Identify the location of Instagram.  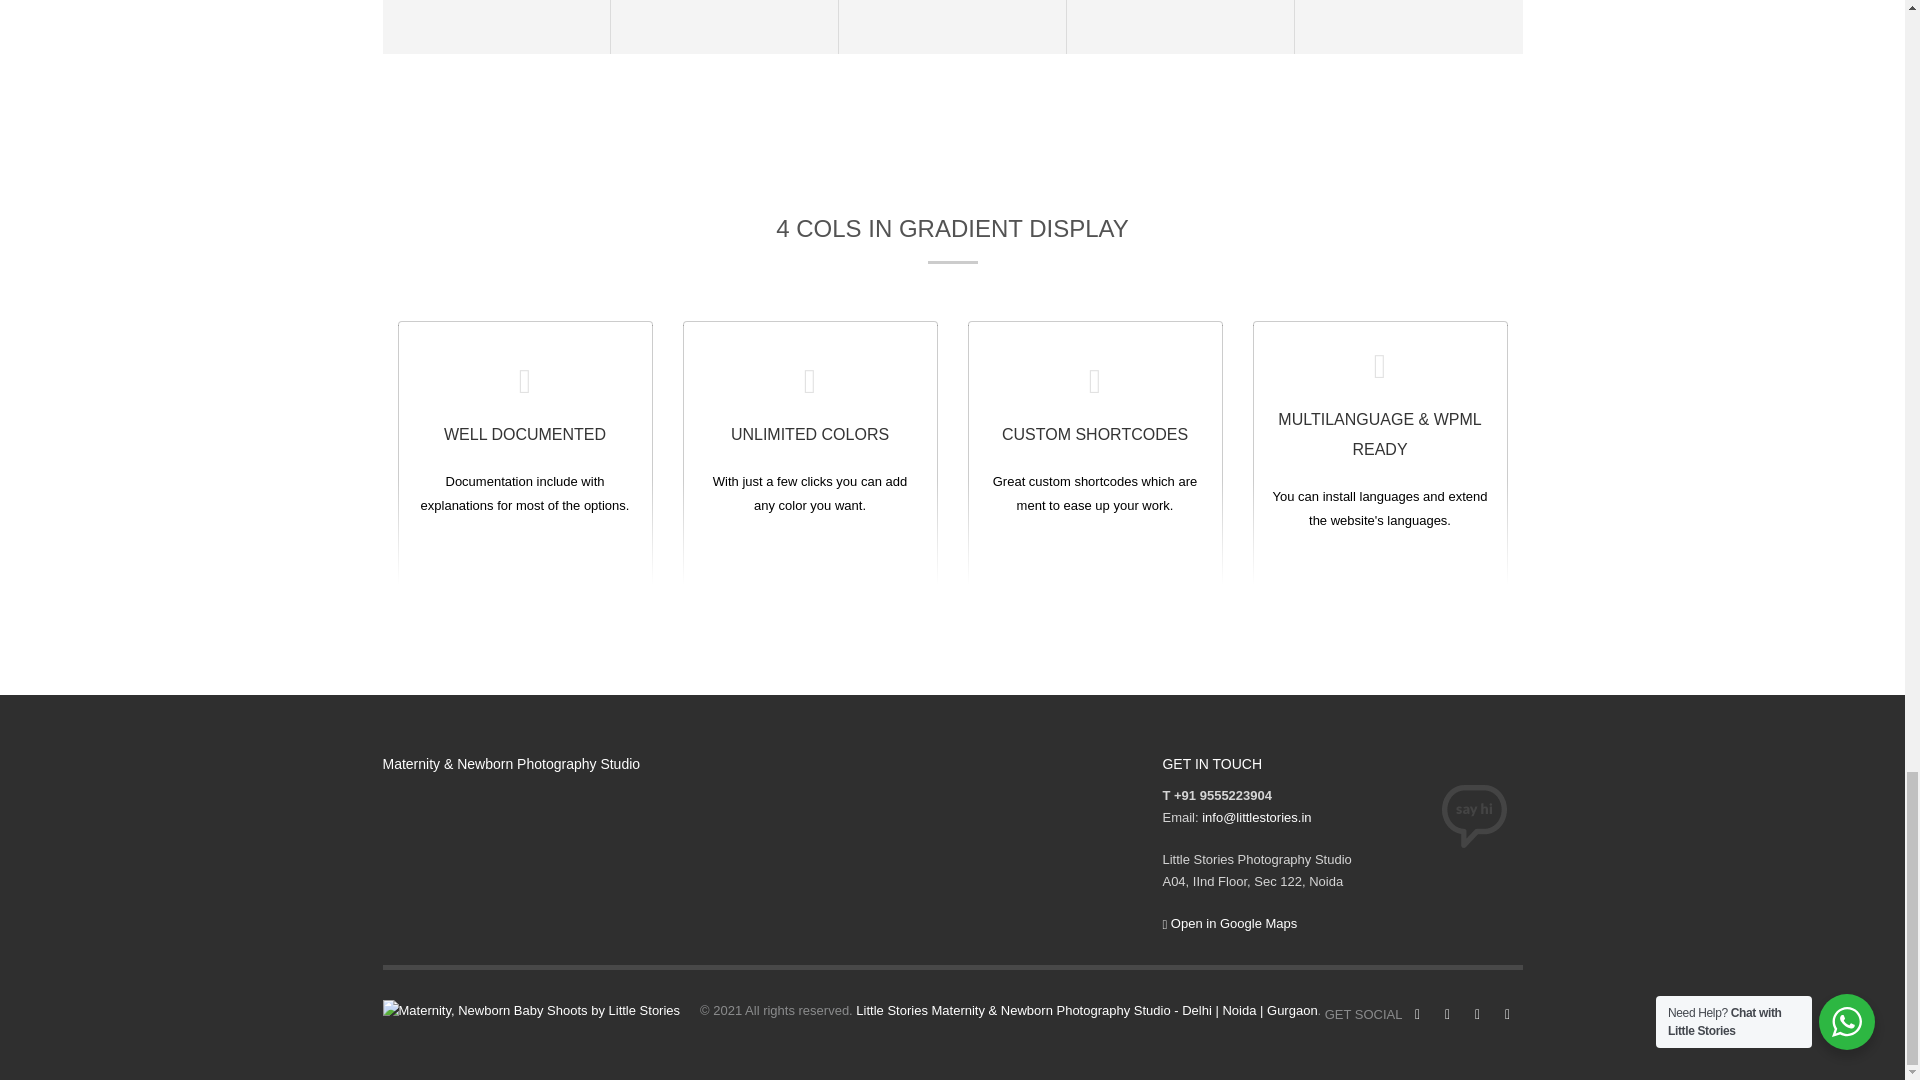
(1446, 1015).